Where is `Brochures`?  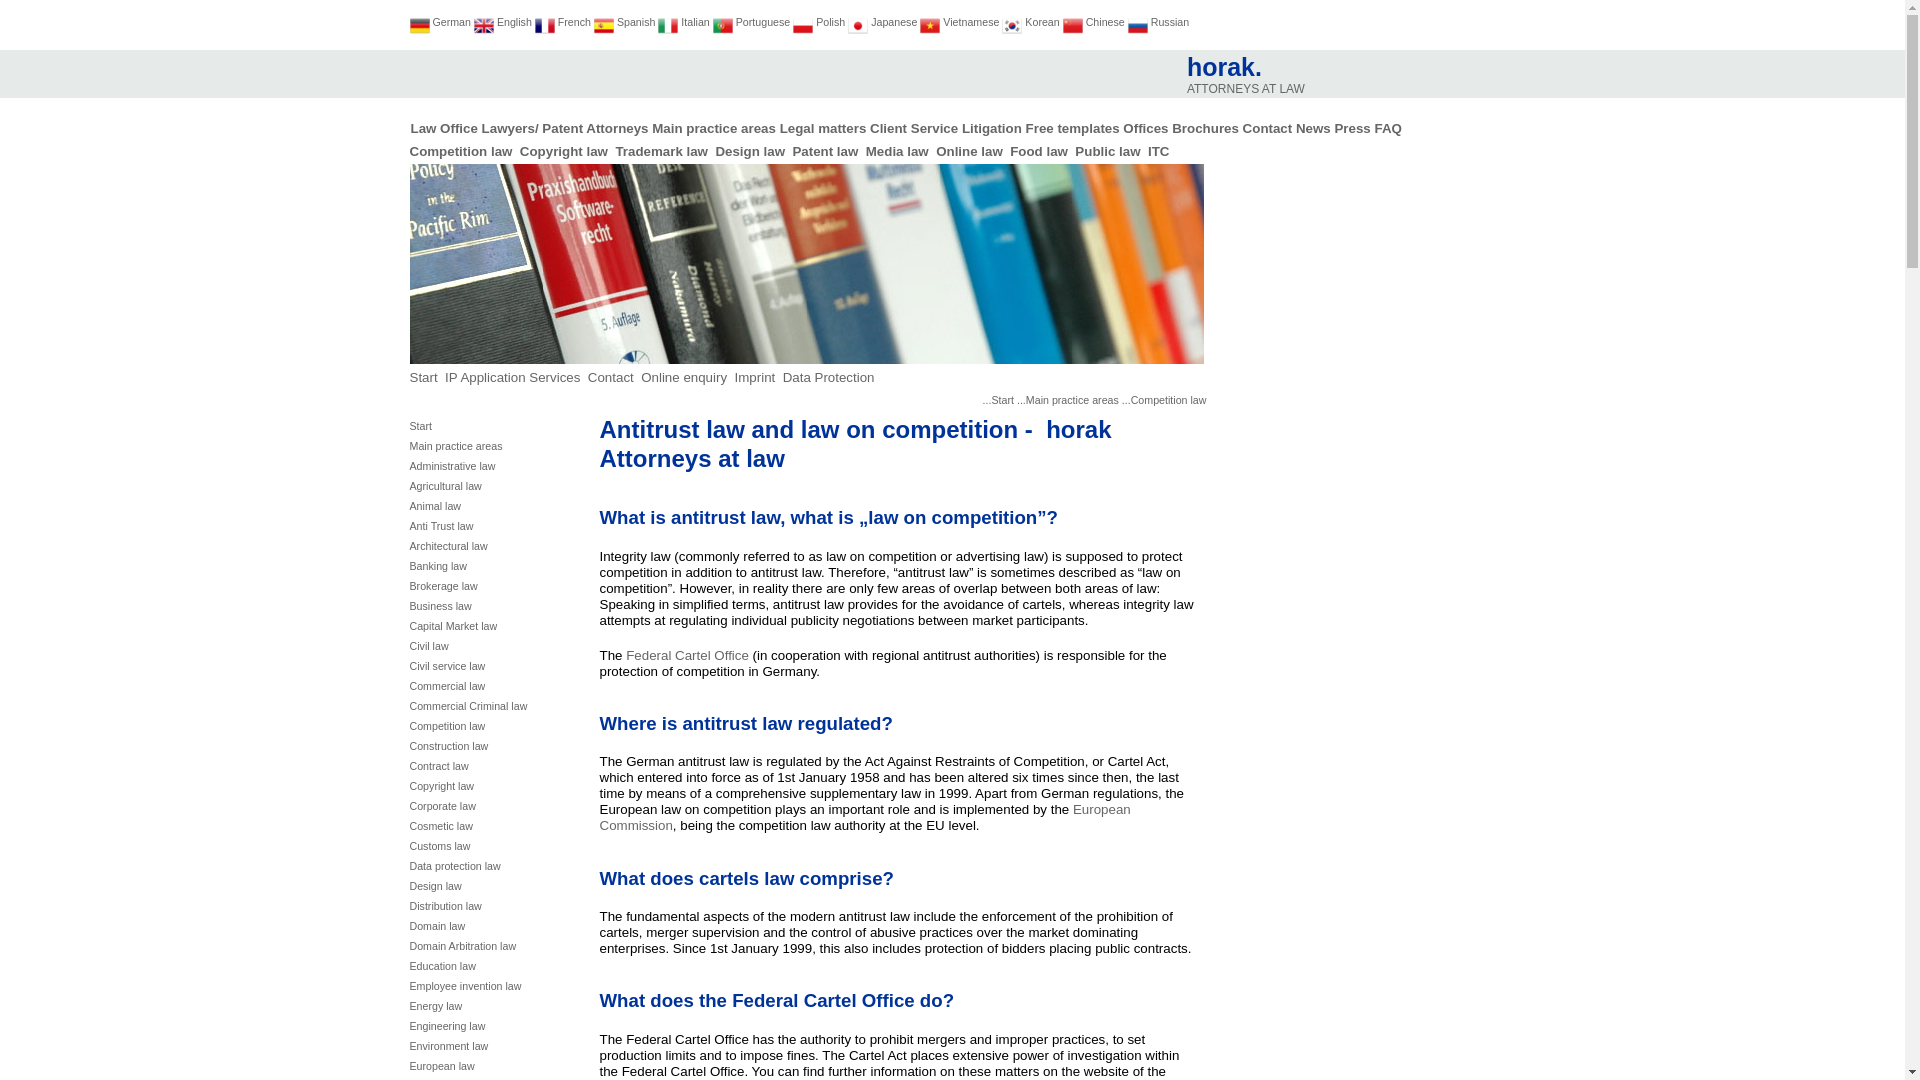 Brochures is located at coordinates (636, 22).